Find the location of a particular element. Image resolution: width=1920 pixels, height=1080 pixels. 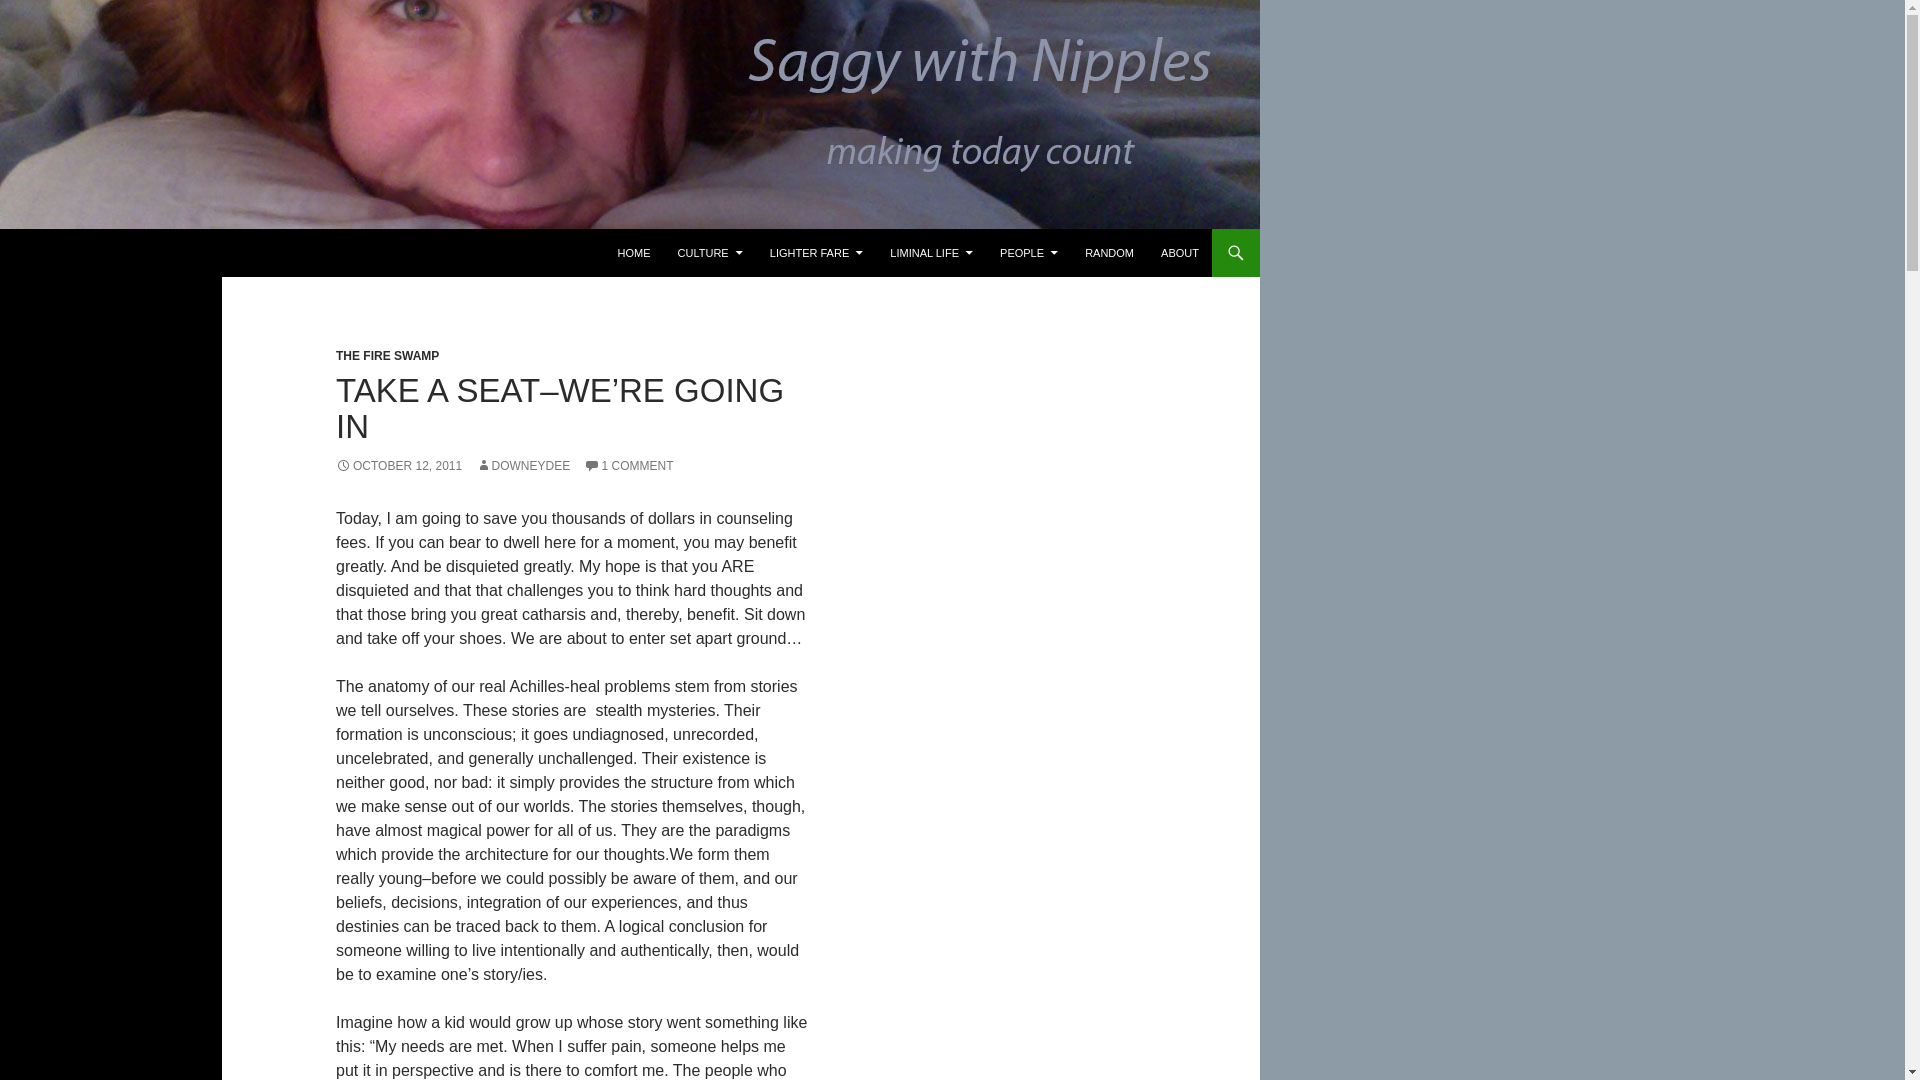

LIMINAL LIFE is located at coordinates (930, 252).